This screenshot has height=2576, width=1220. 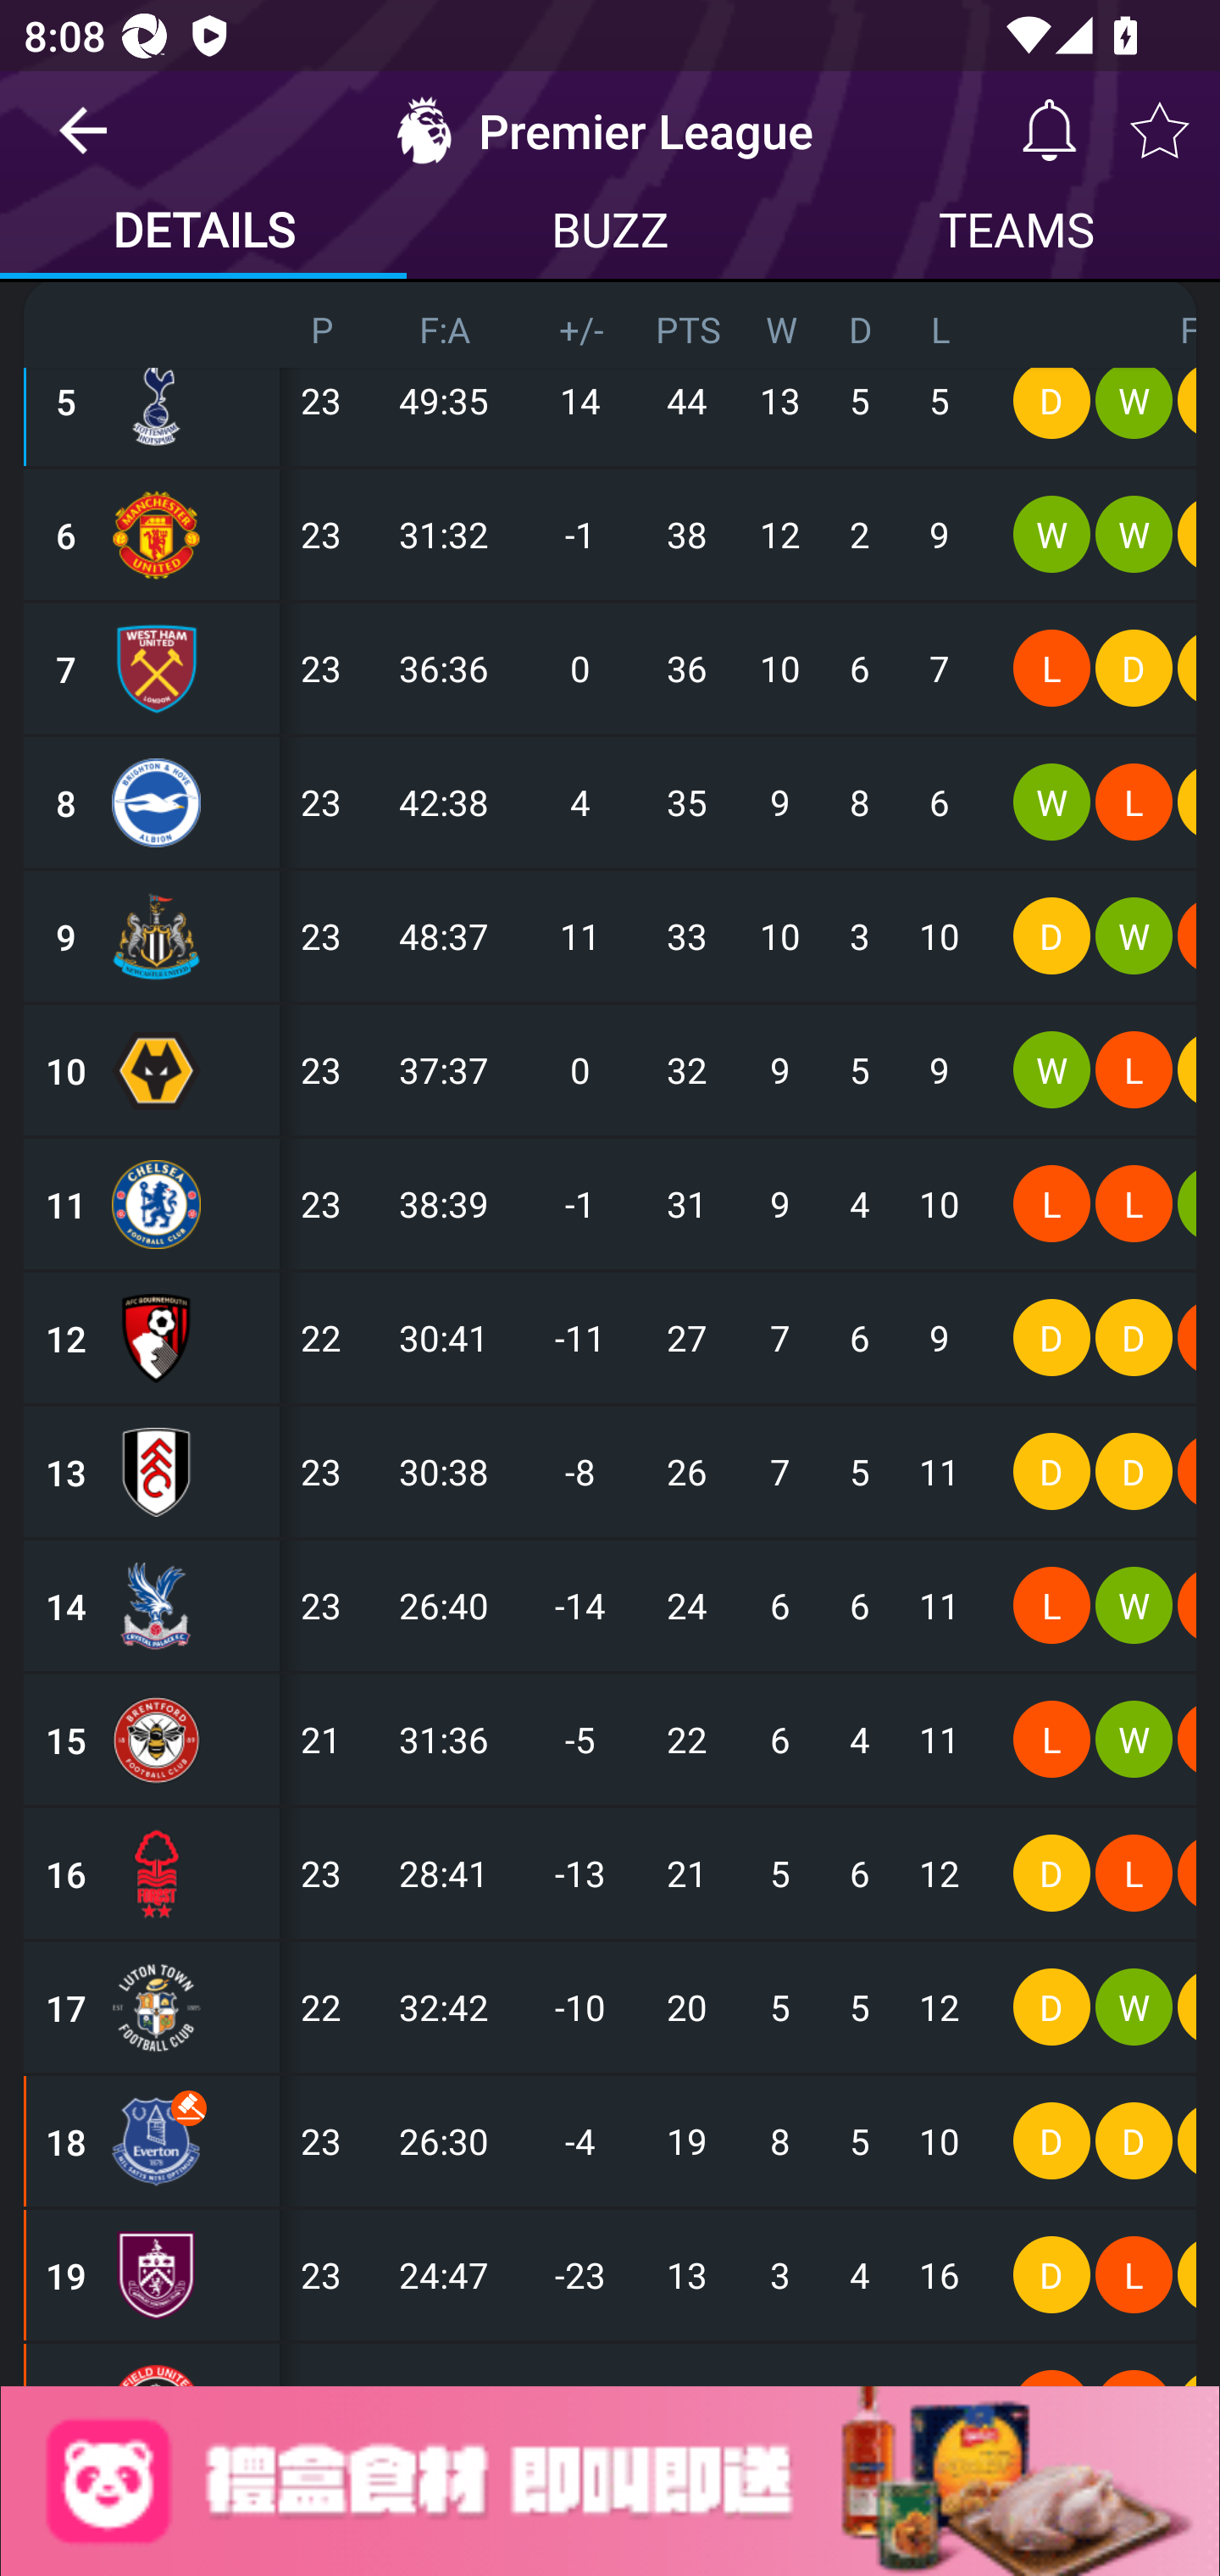 I want to click on 12 22 30:41 -11 27 7 6 9 D D L, so click(x=610, y=1337).